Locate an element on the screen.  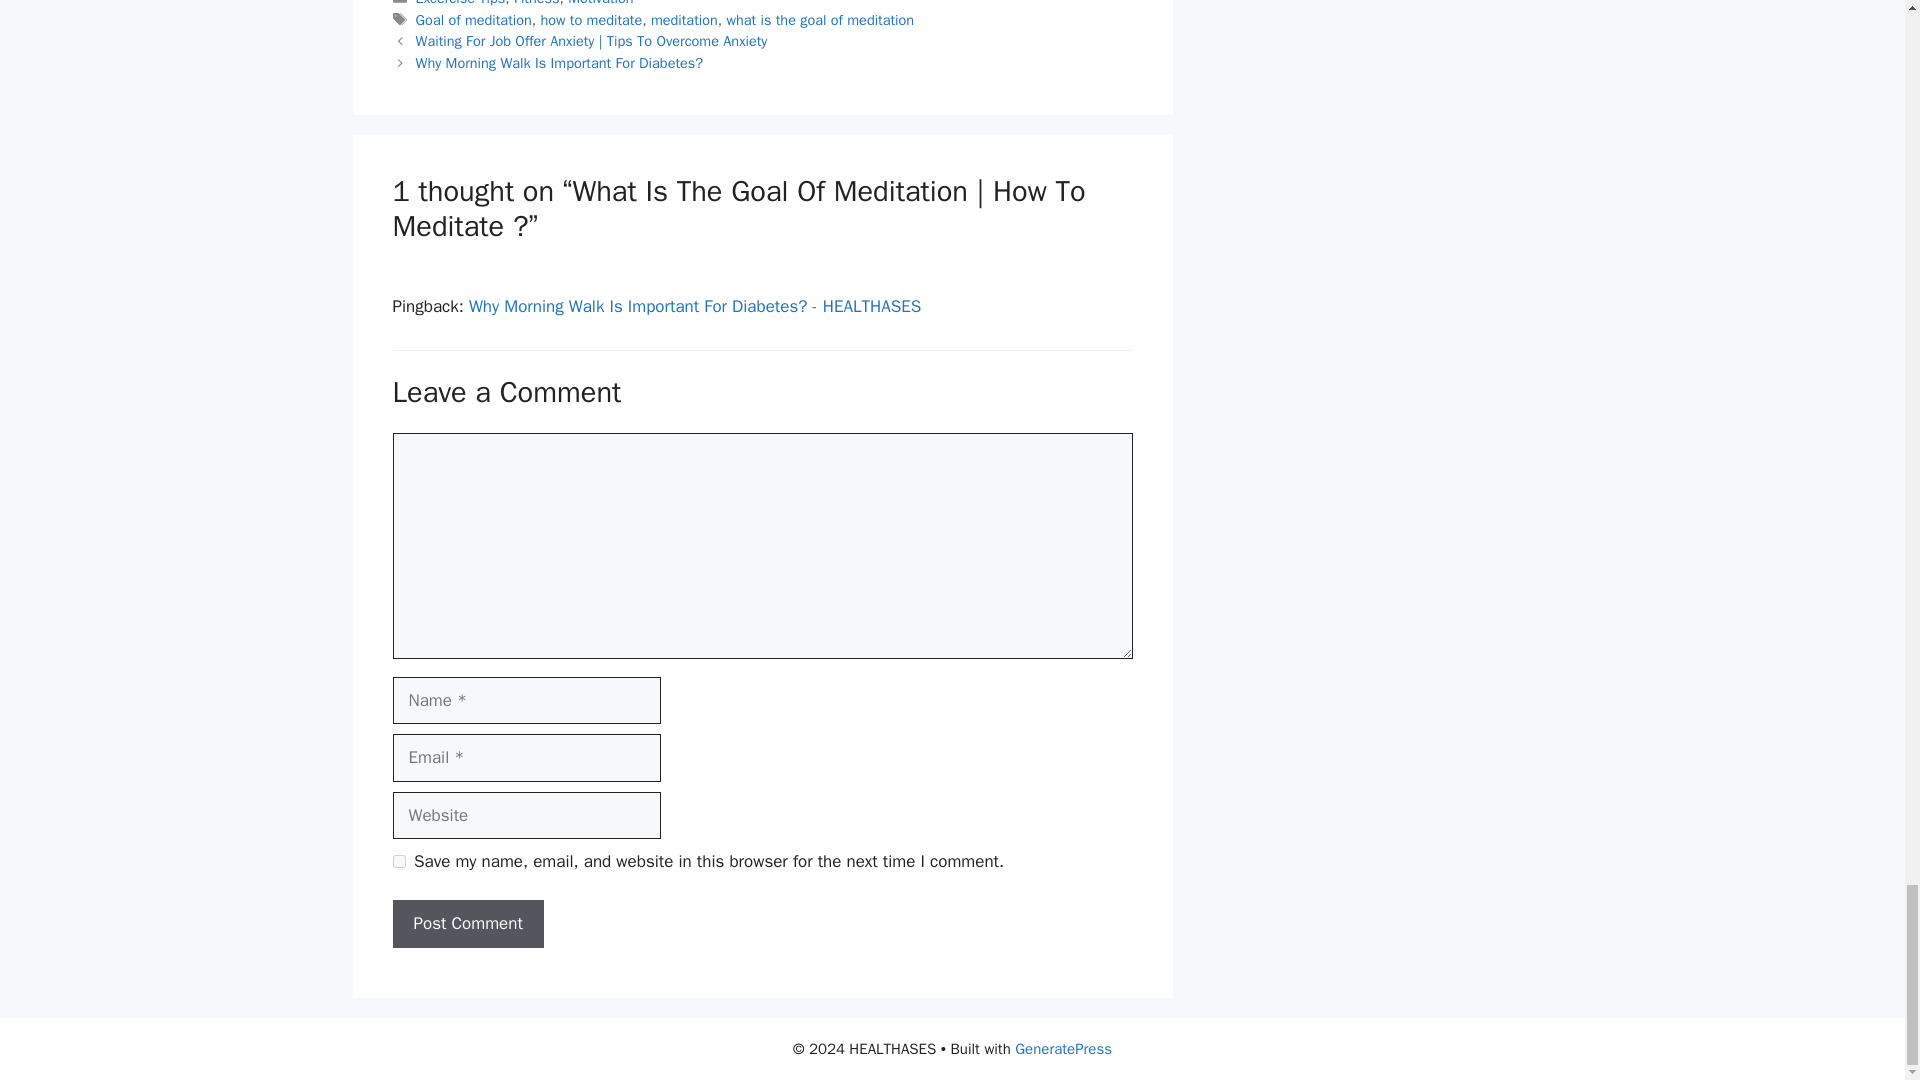
meditation is located at coordinates (684, 20).